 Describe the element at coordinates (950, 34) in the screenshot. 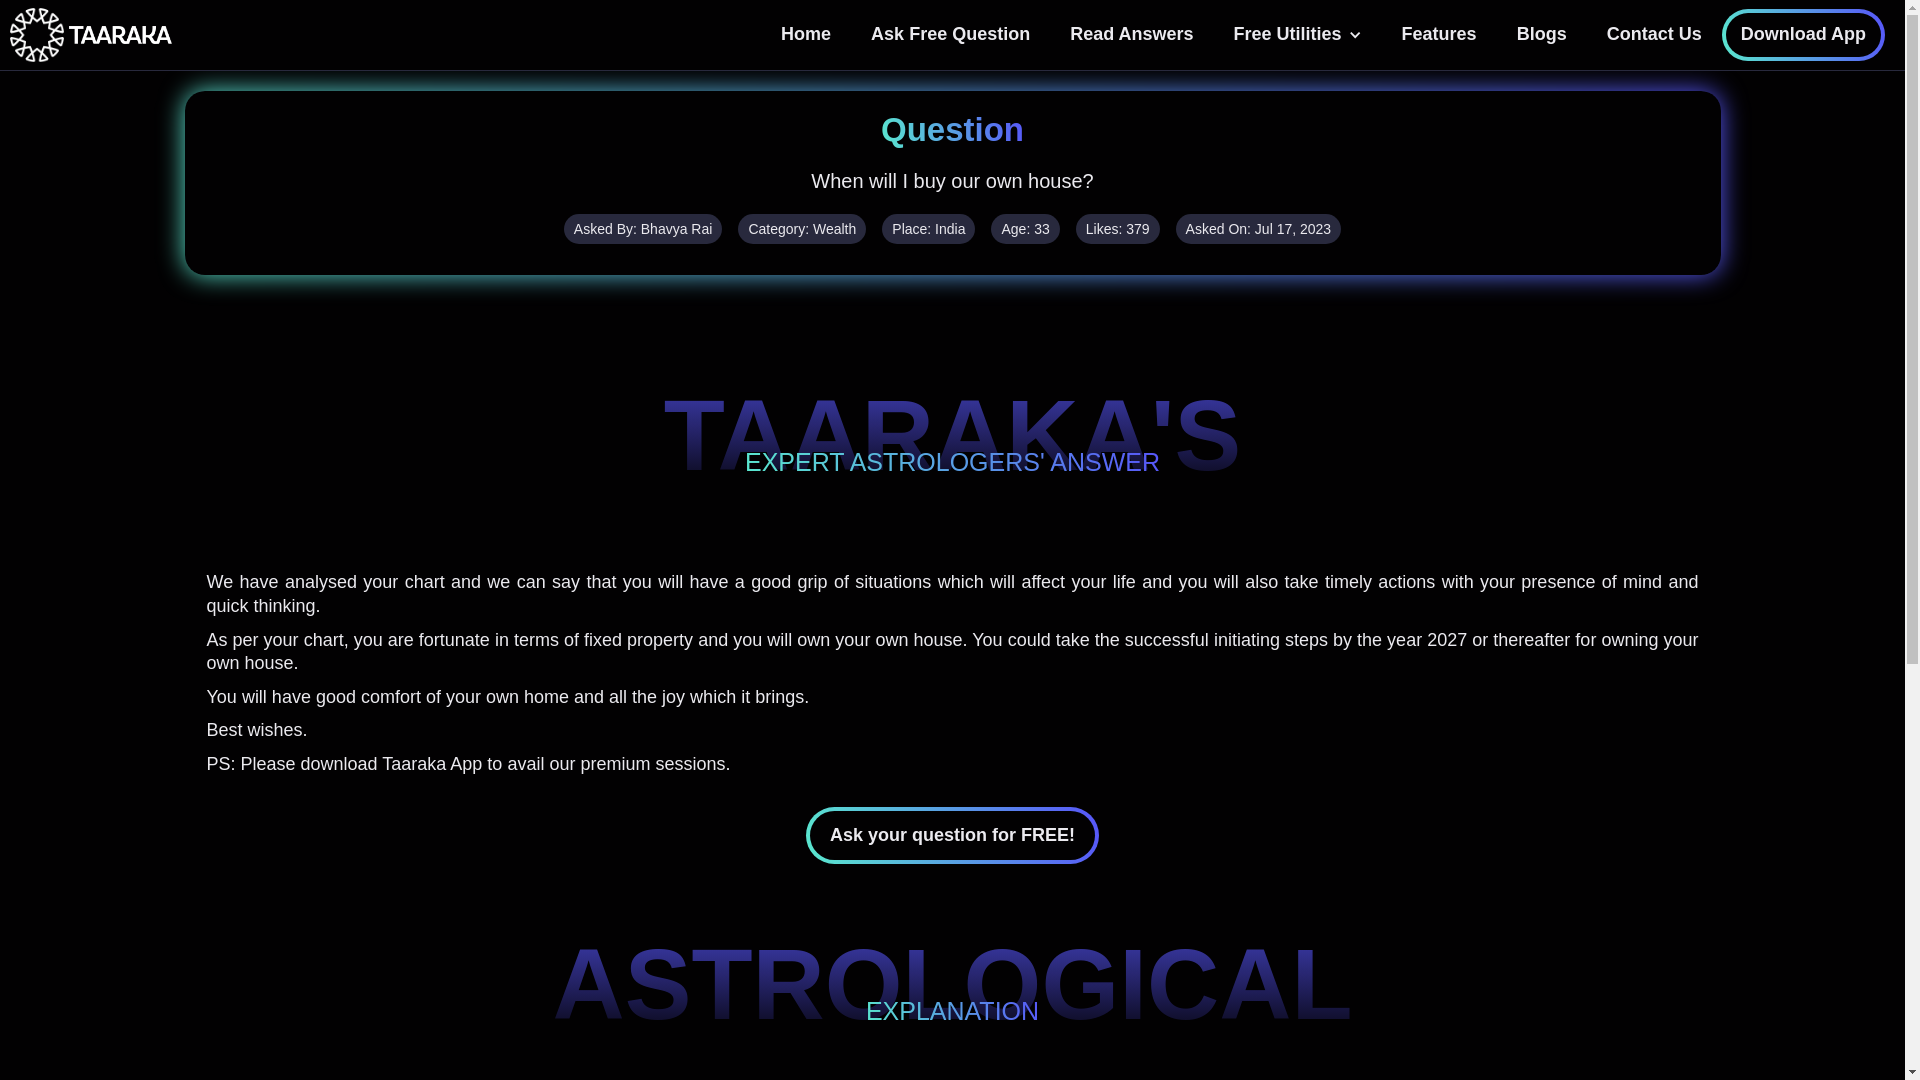

I see `Ask Free Question` at that location.